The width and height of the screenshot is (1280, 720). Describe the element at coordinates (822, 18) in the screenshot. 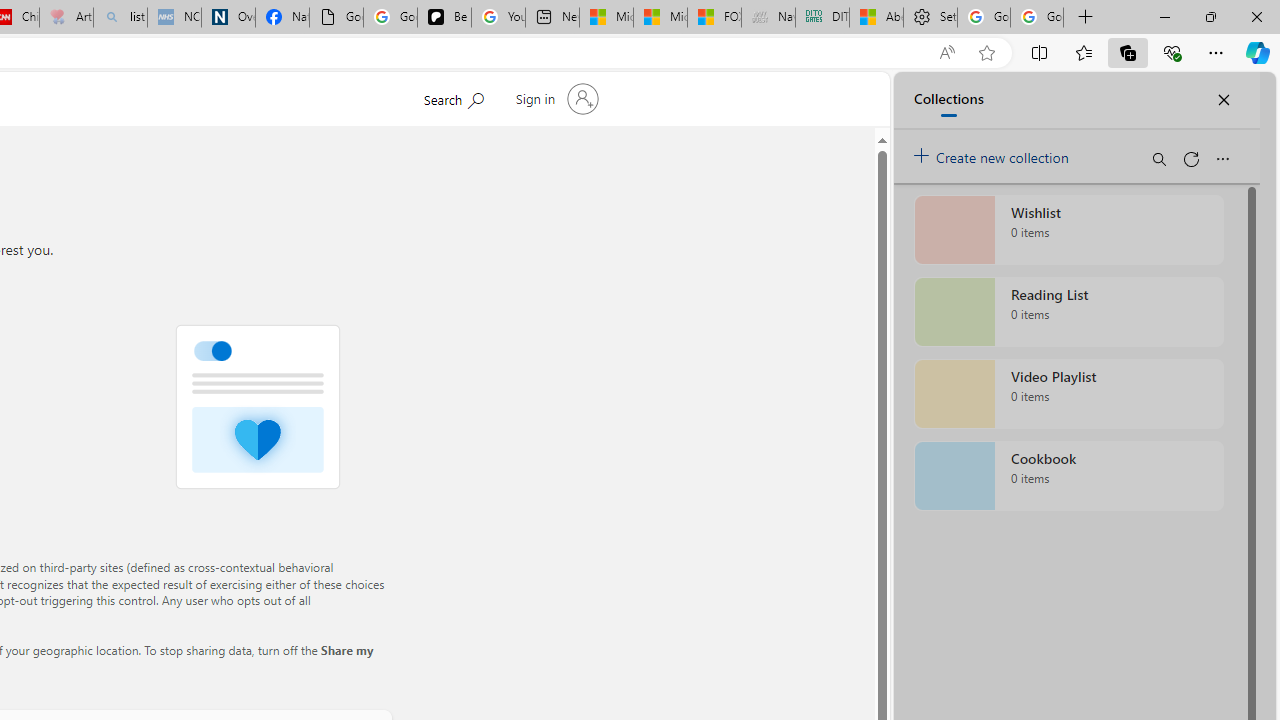

I see `DITOGAMES AG Imprint` at that location.